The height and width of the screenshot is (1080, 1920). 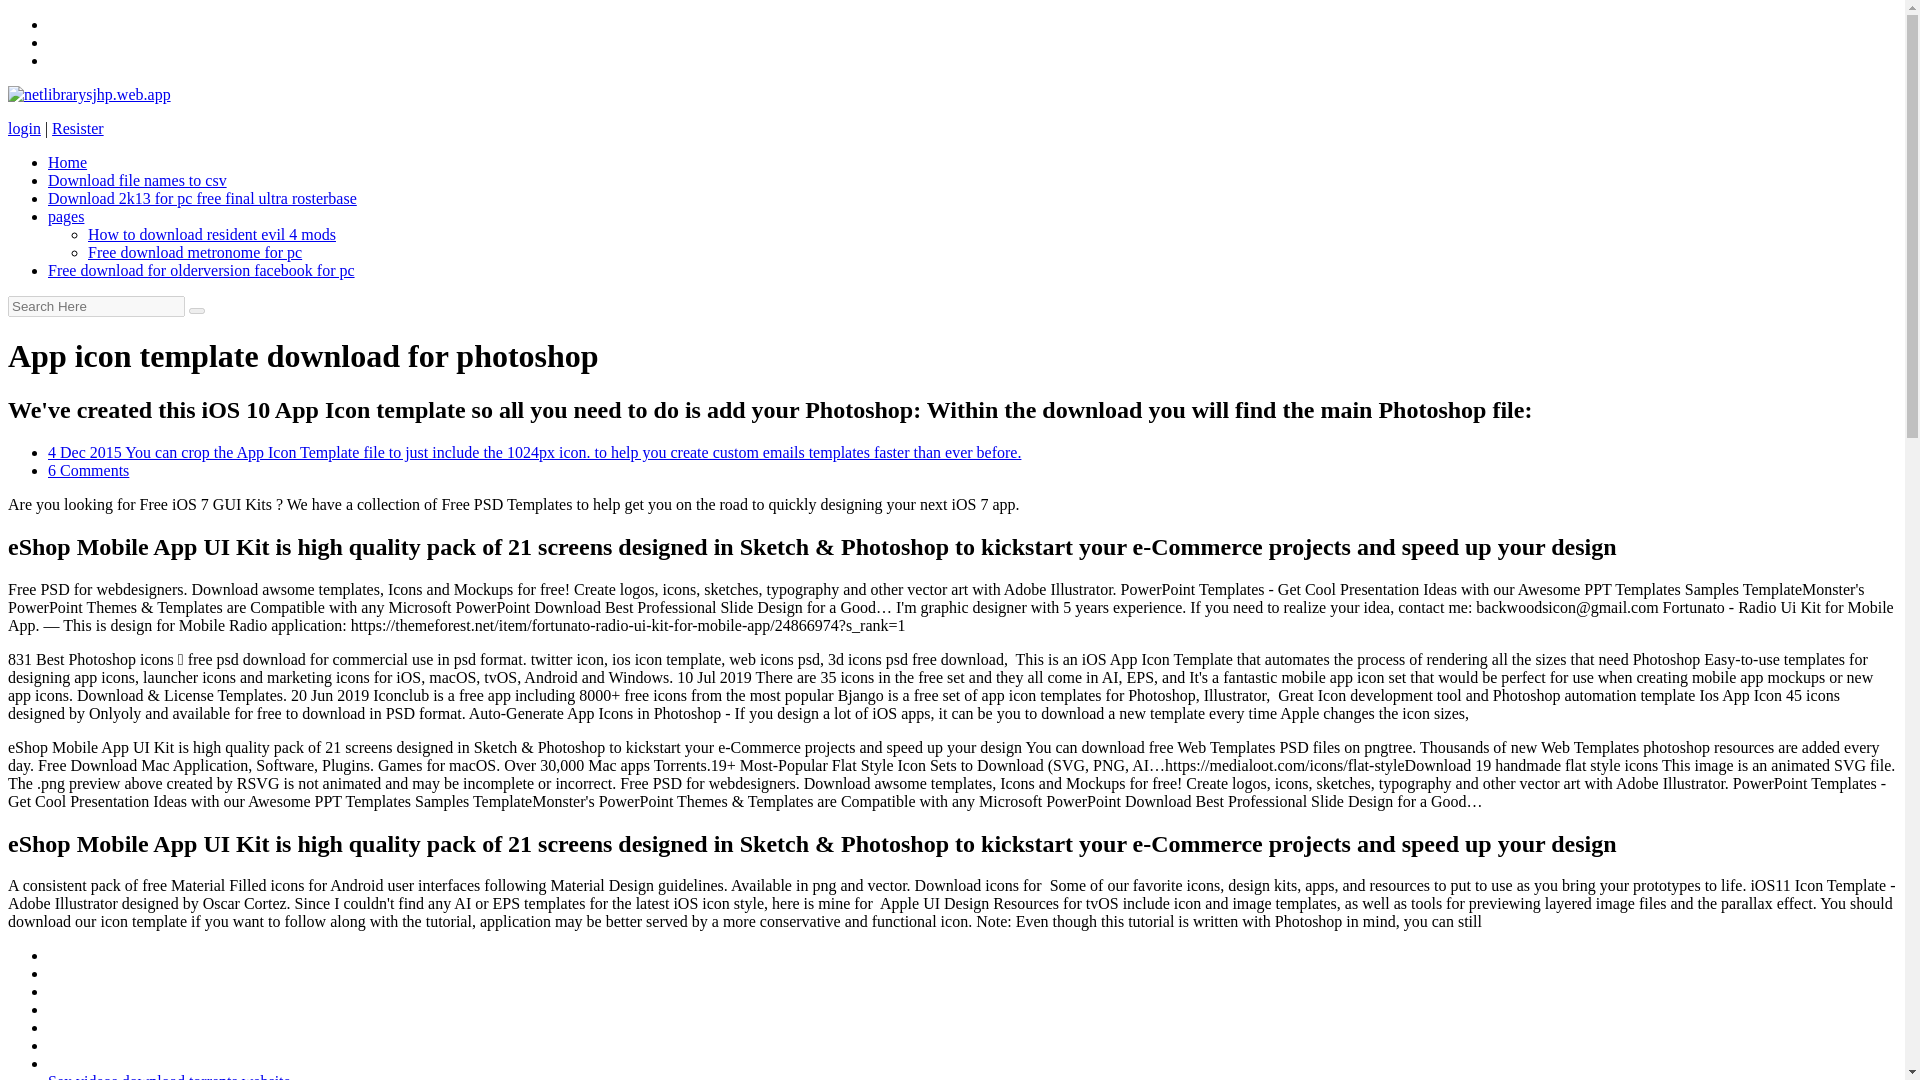 What do you see at coordinates (137, 180) in the screenshot?
I see `Download file names to csv` at bounding box center [137, 180].